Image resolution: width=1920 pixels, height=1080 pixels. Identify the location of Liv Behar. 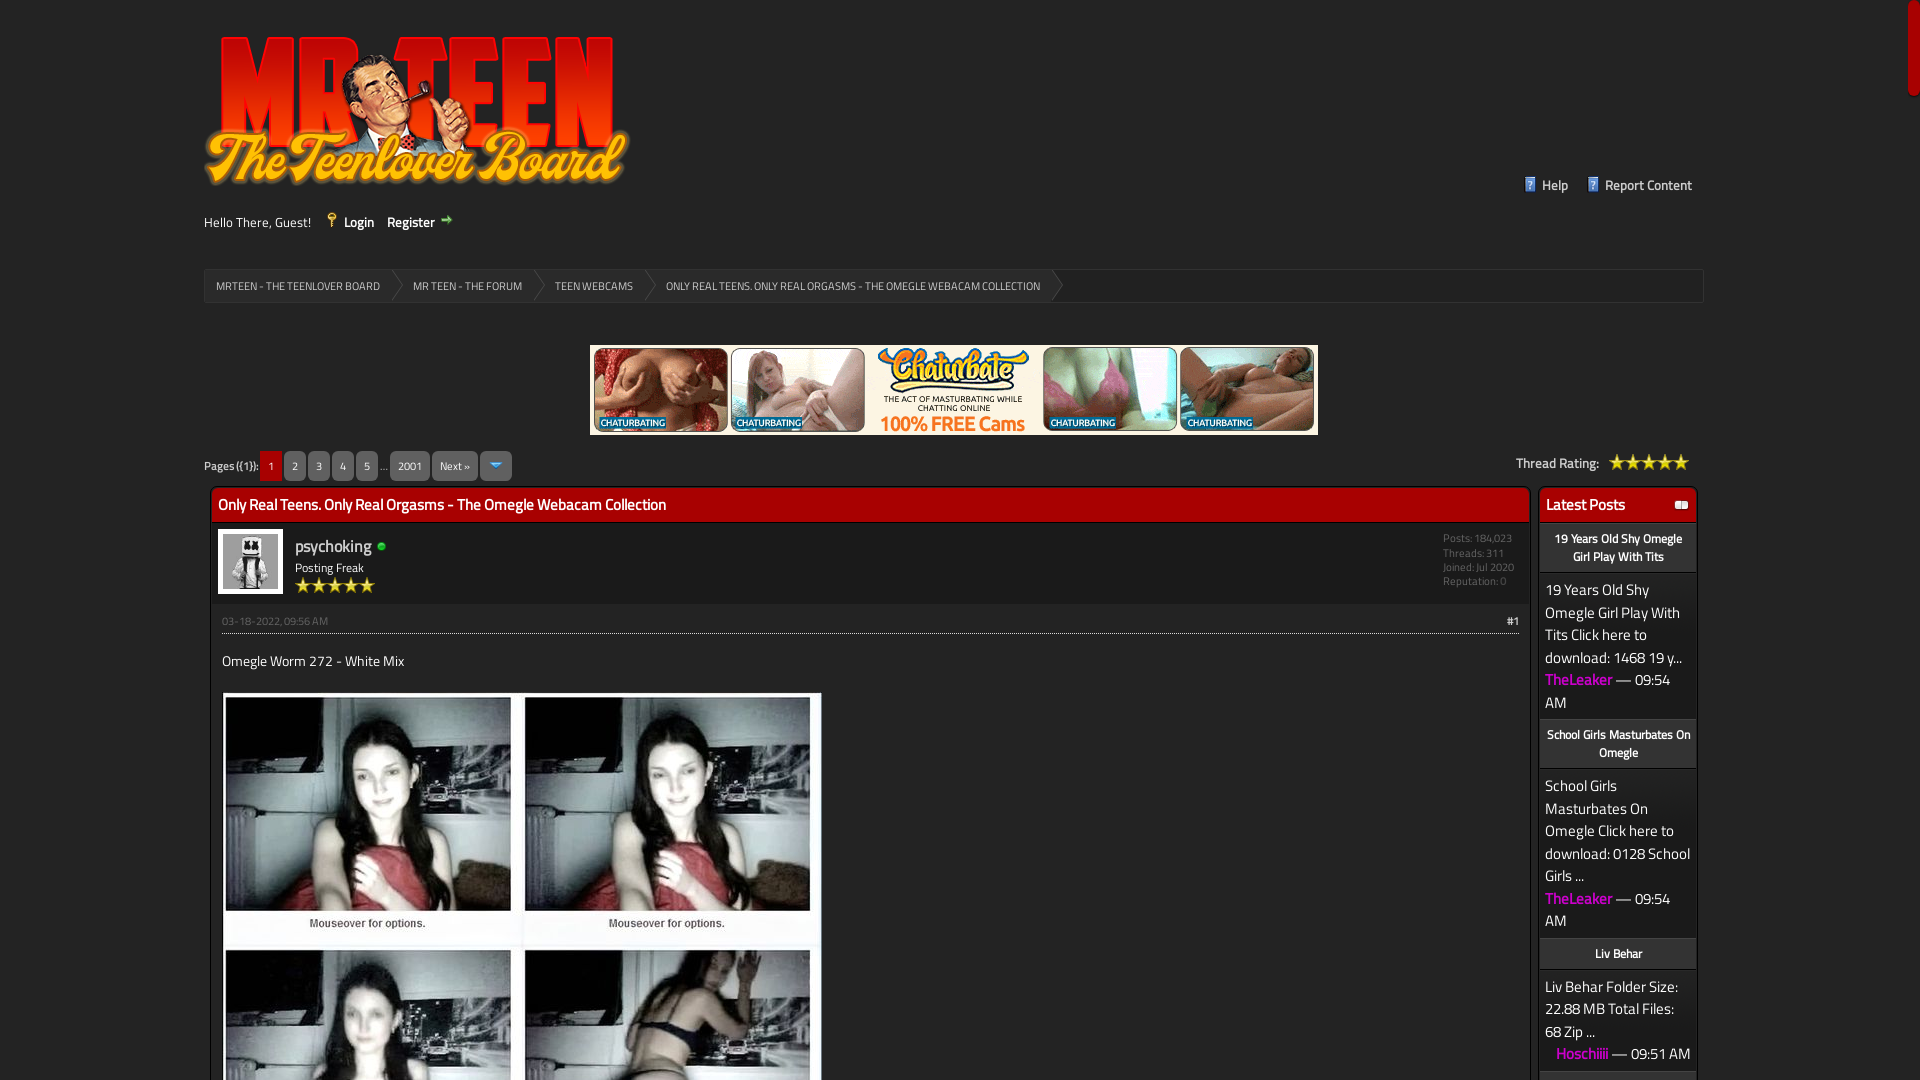
(1618, 954).